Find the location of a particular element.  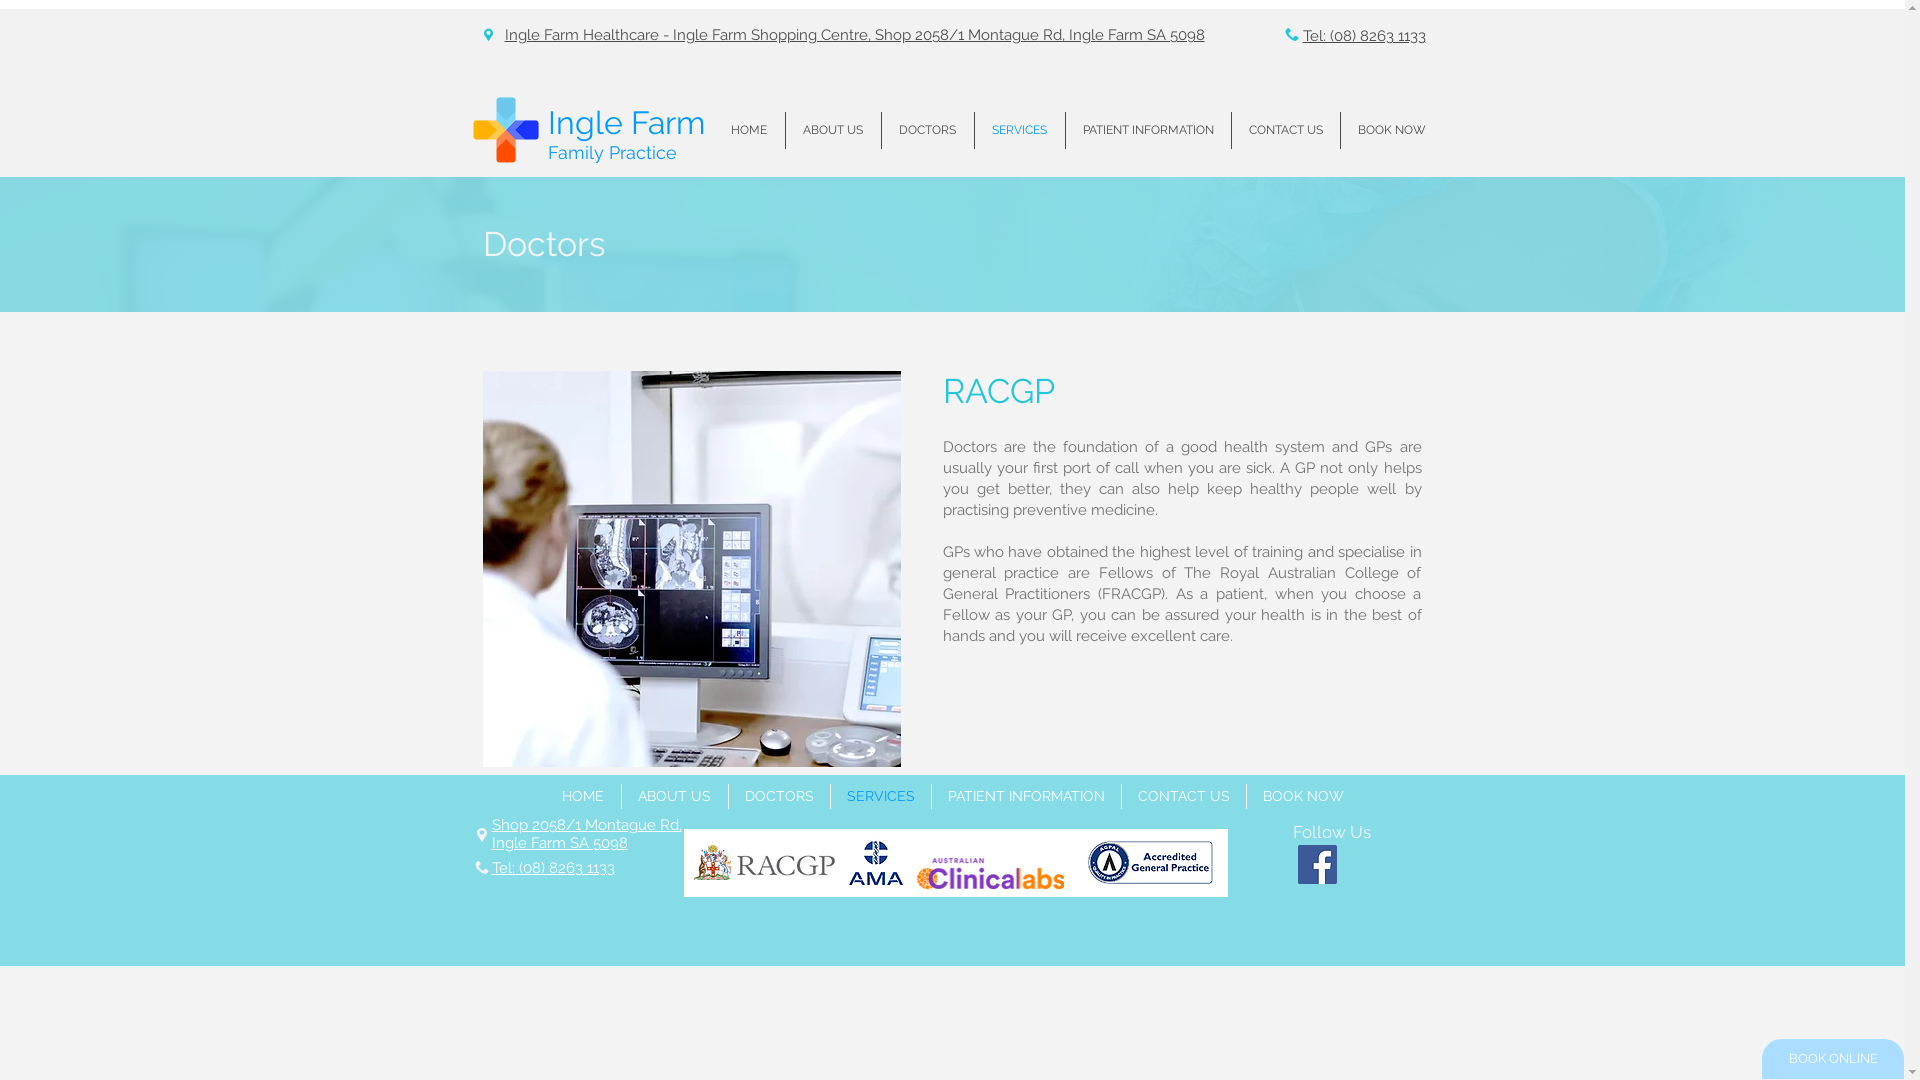

DOCTORS is located at coordinates (778, 796).